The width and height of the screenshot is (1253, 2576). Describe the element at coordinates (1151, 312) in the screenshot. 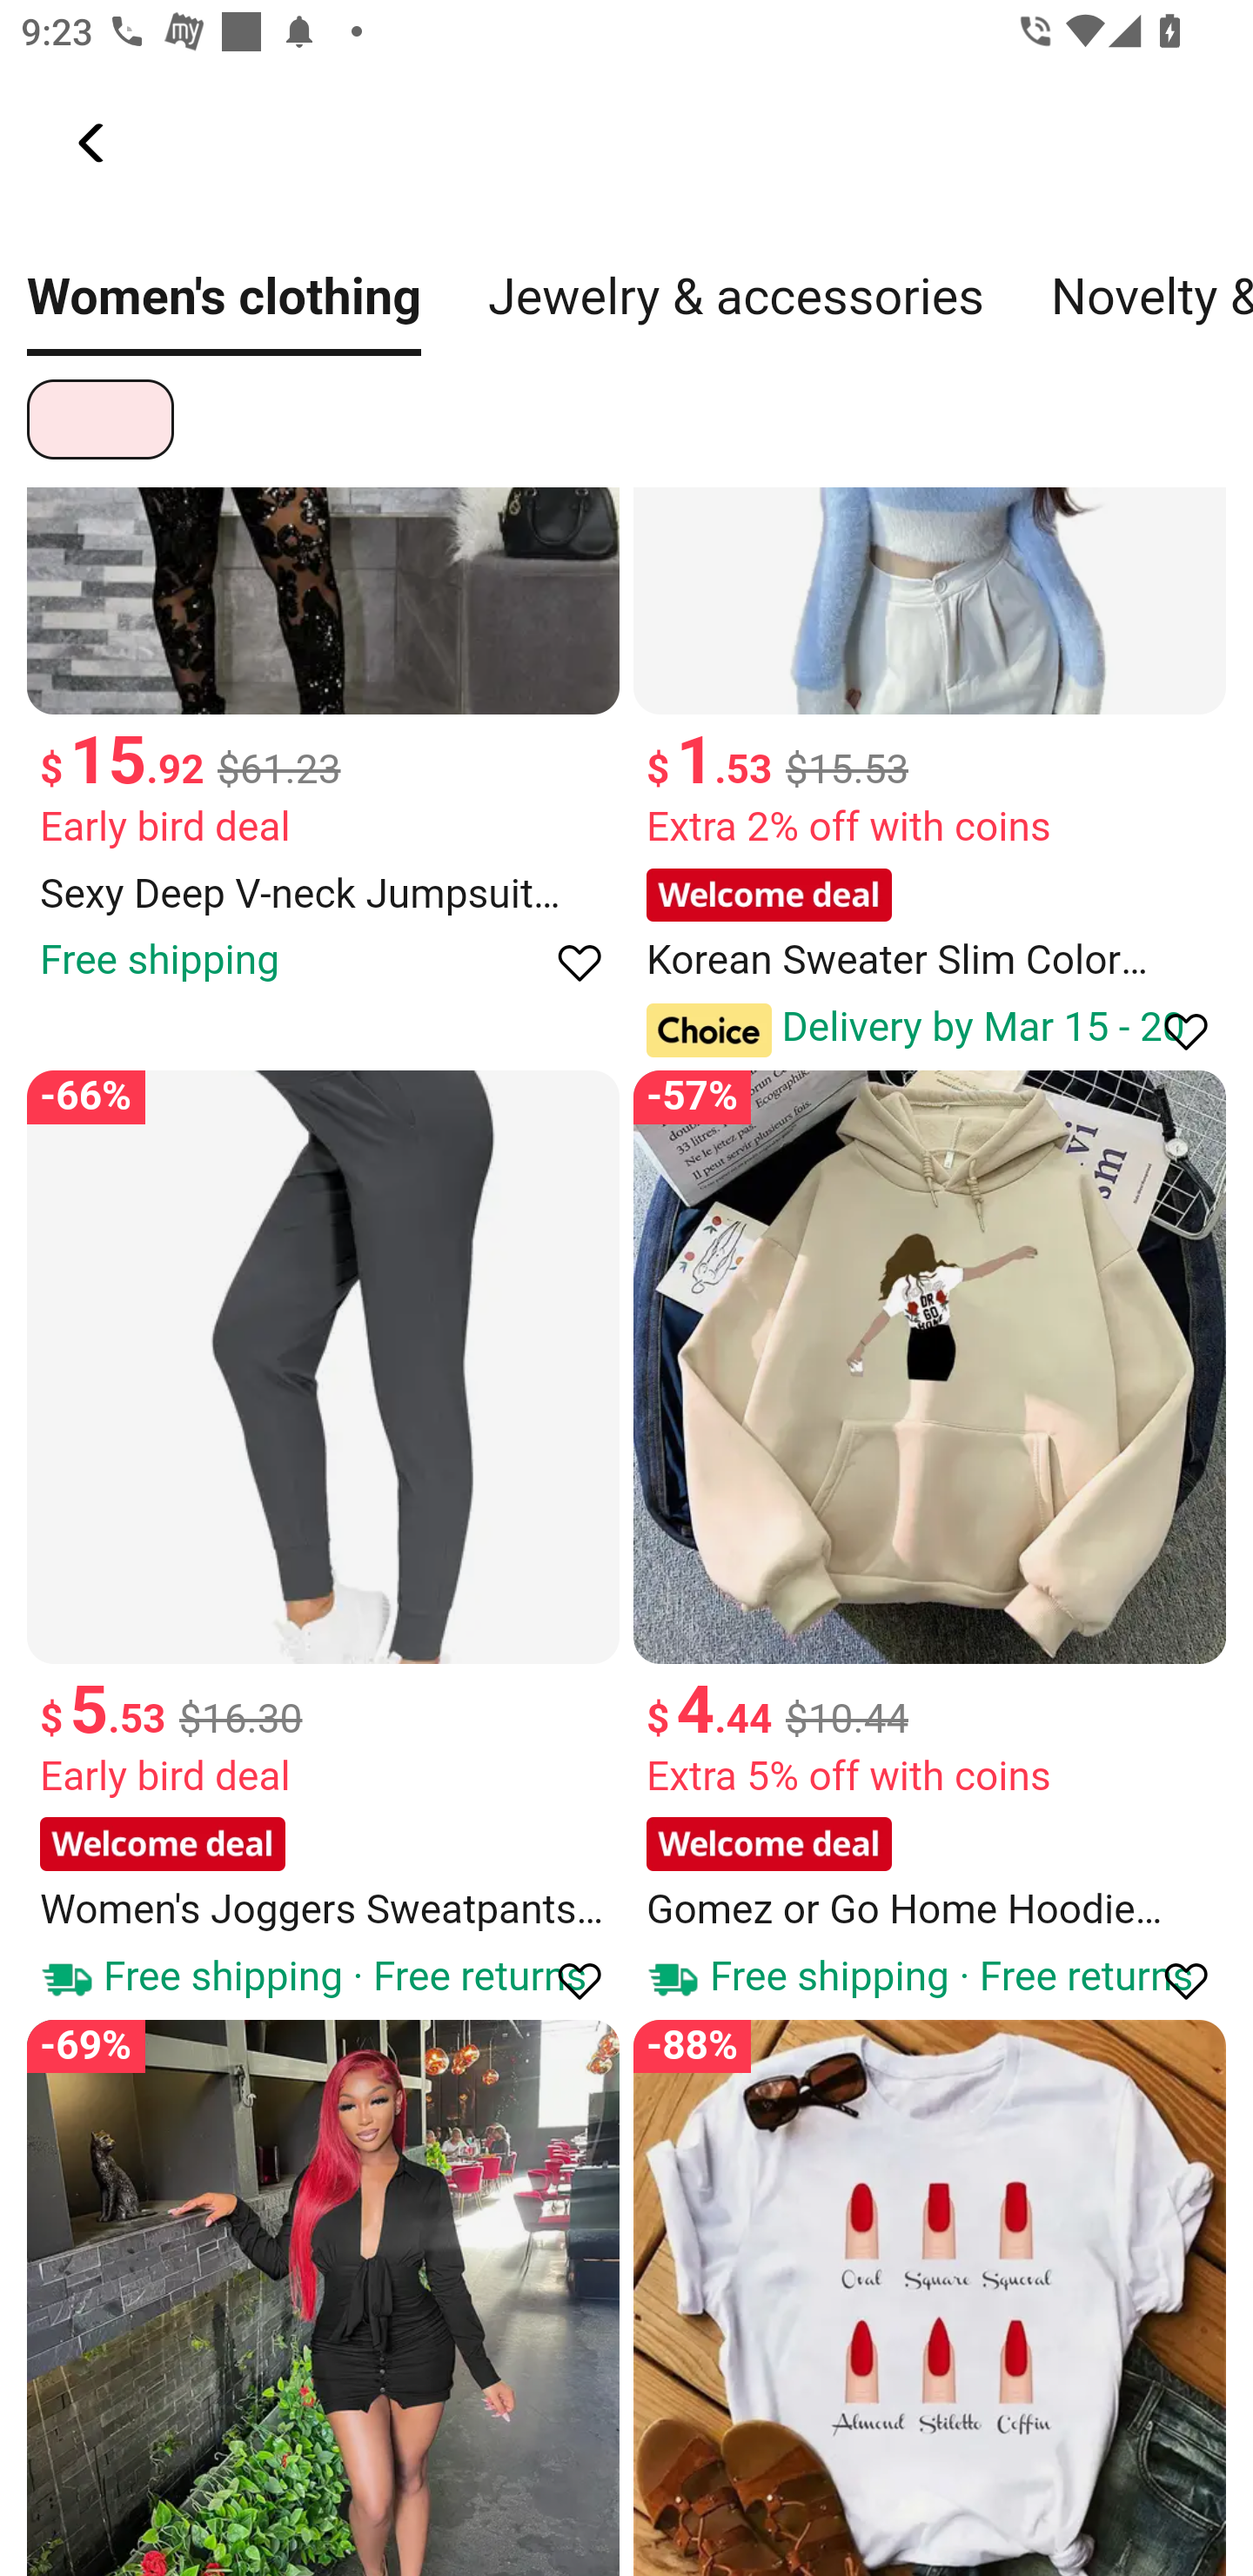

I see `Novelty & special use` at that location.